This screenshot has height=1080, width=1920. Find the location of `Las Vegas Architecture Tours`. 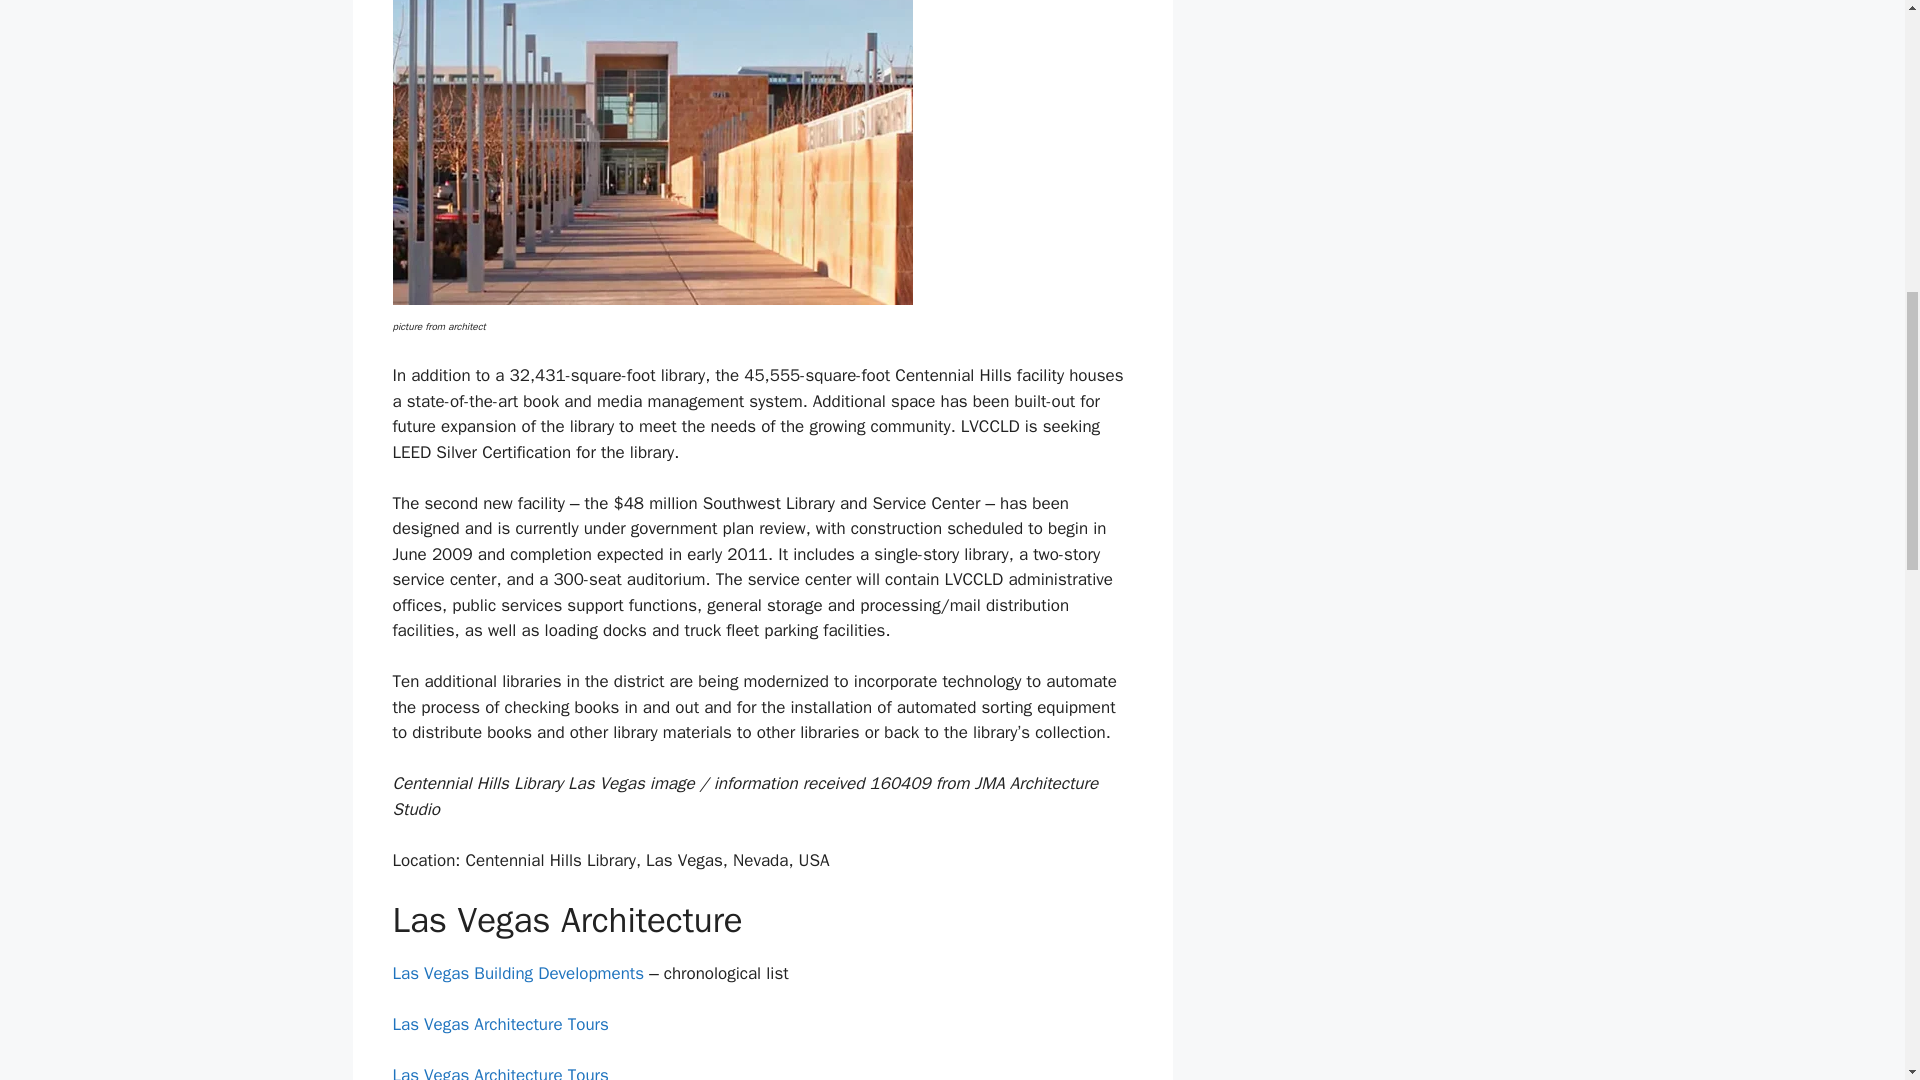

Las Vegas Architecture Tours is located at coordinates (500, 1072).